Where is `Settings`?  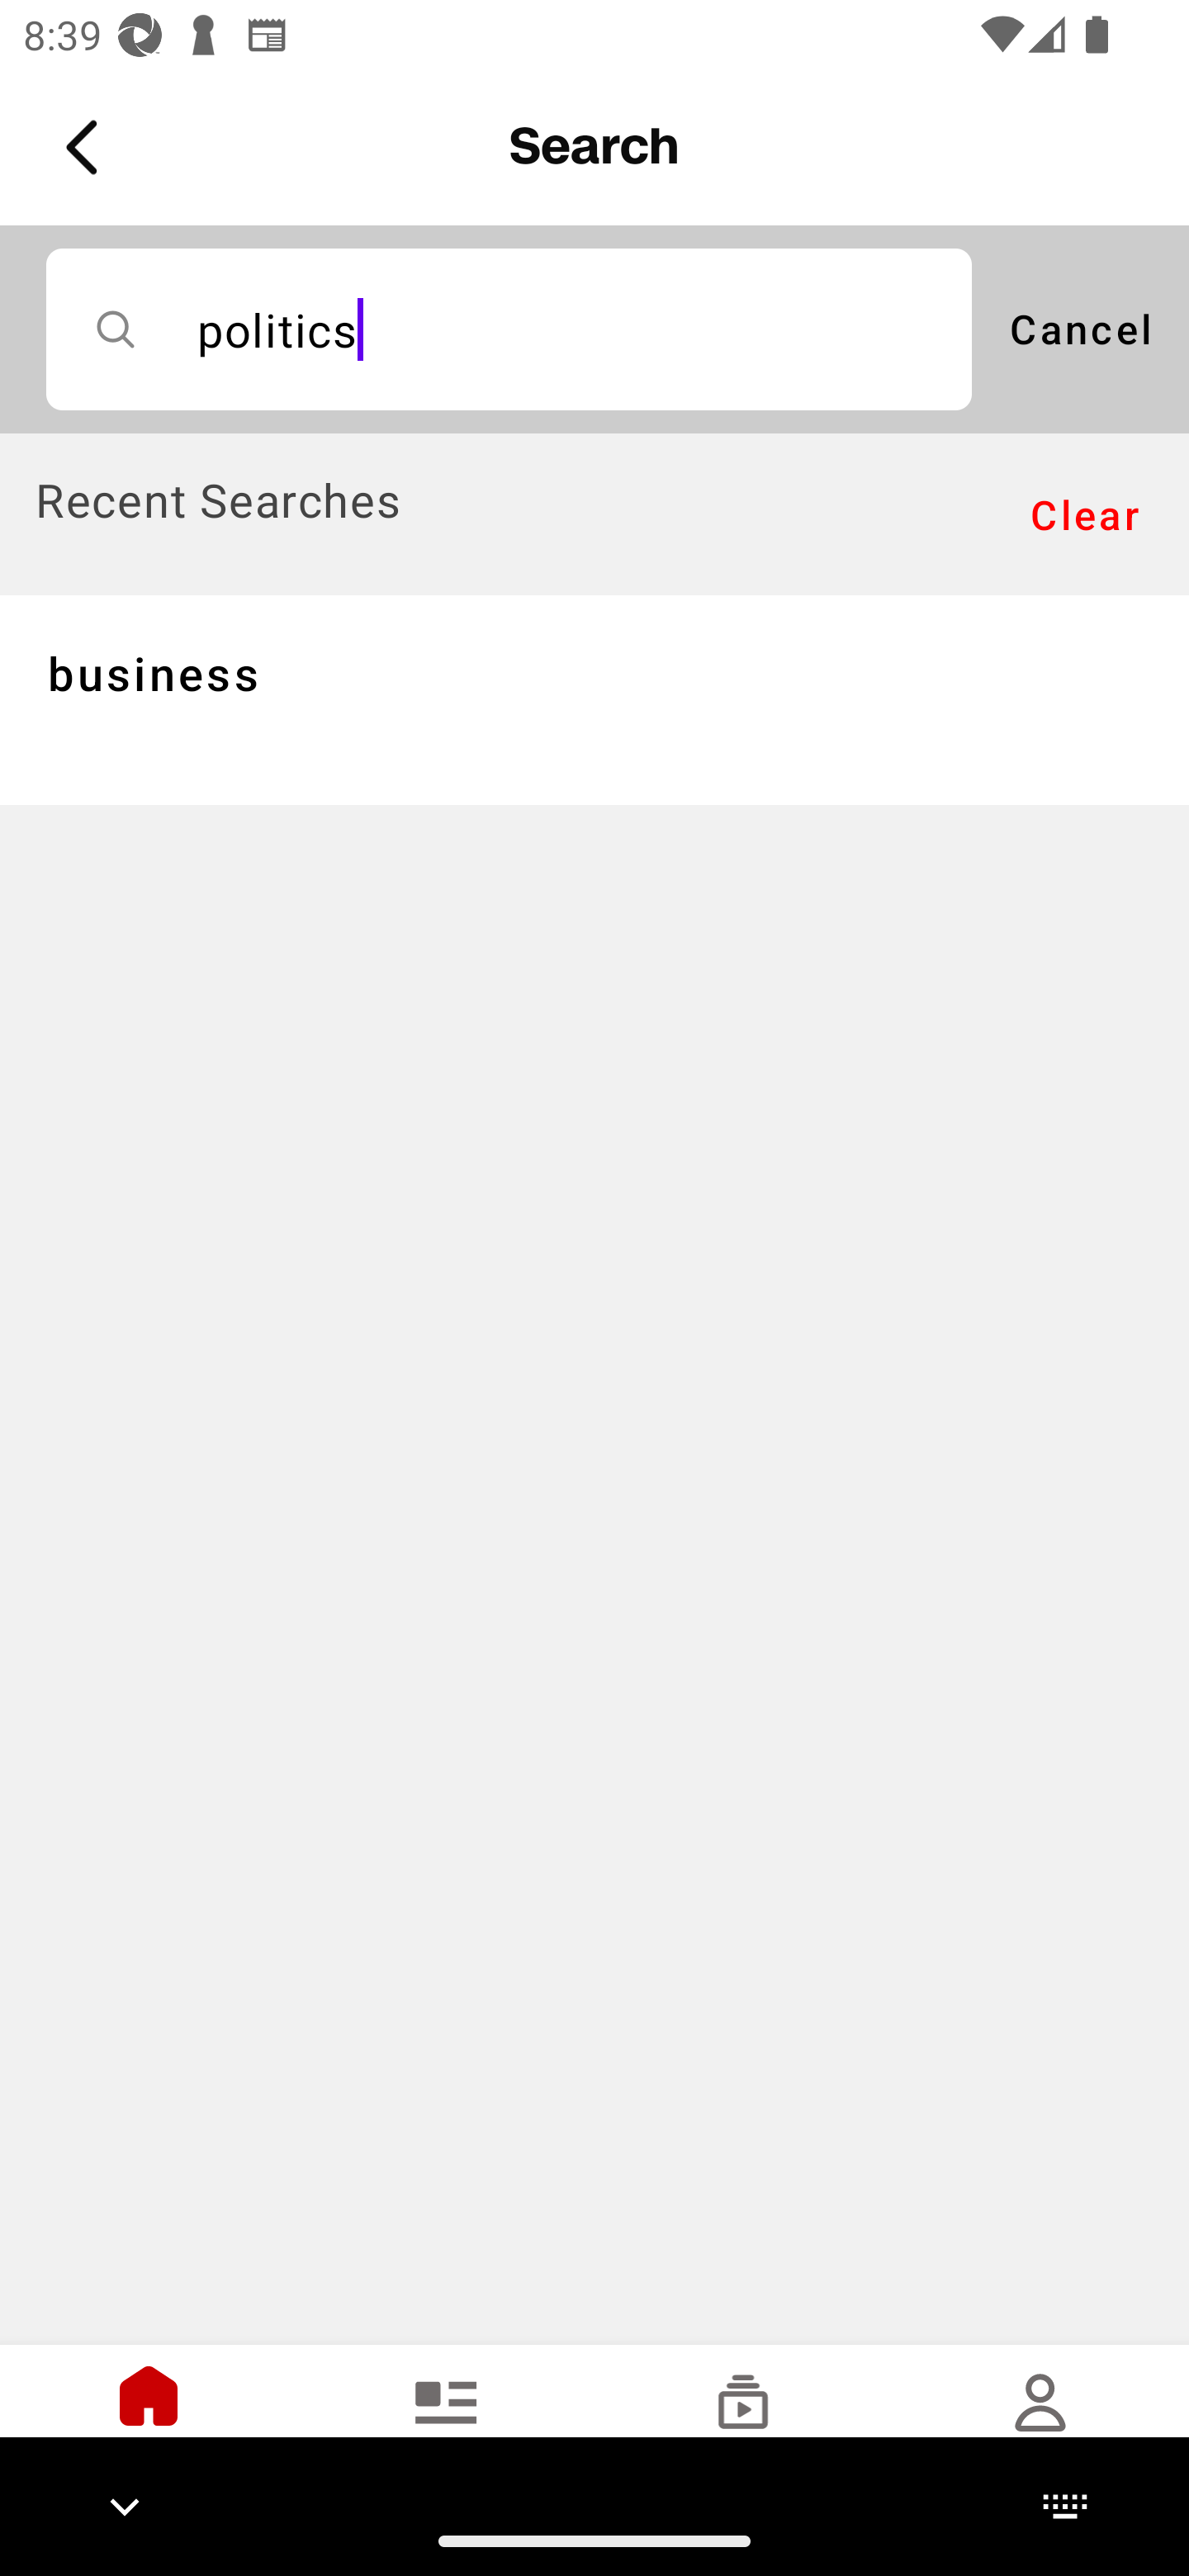 Settings is located at coordinates (1040, 2425).